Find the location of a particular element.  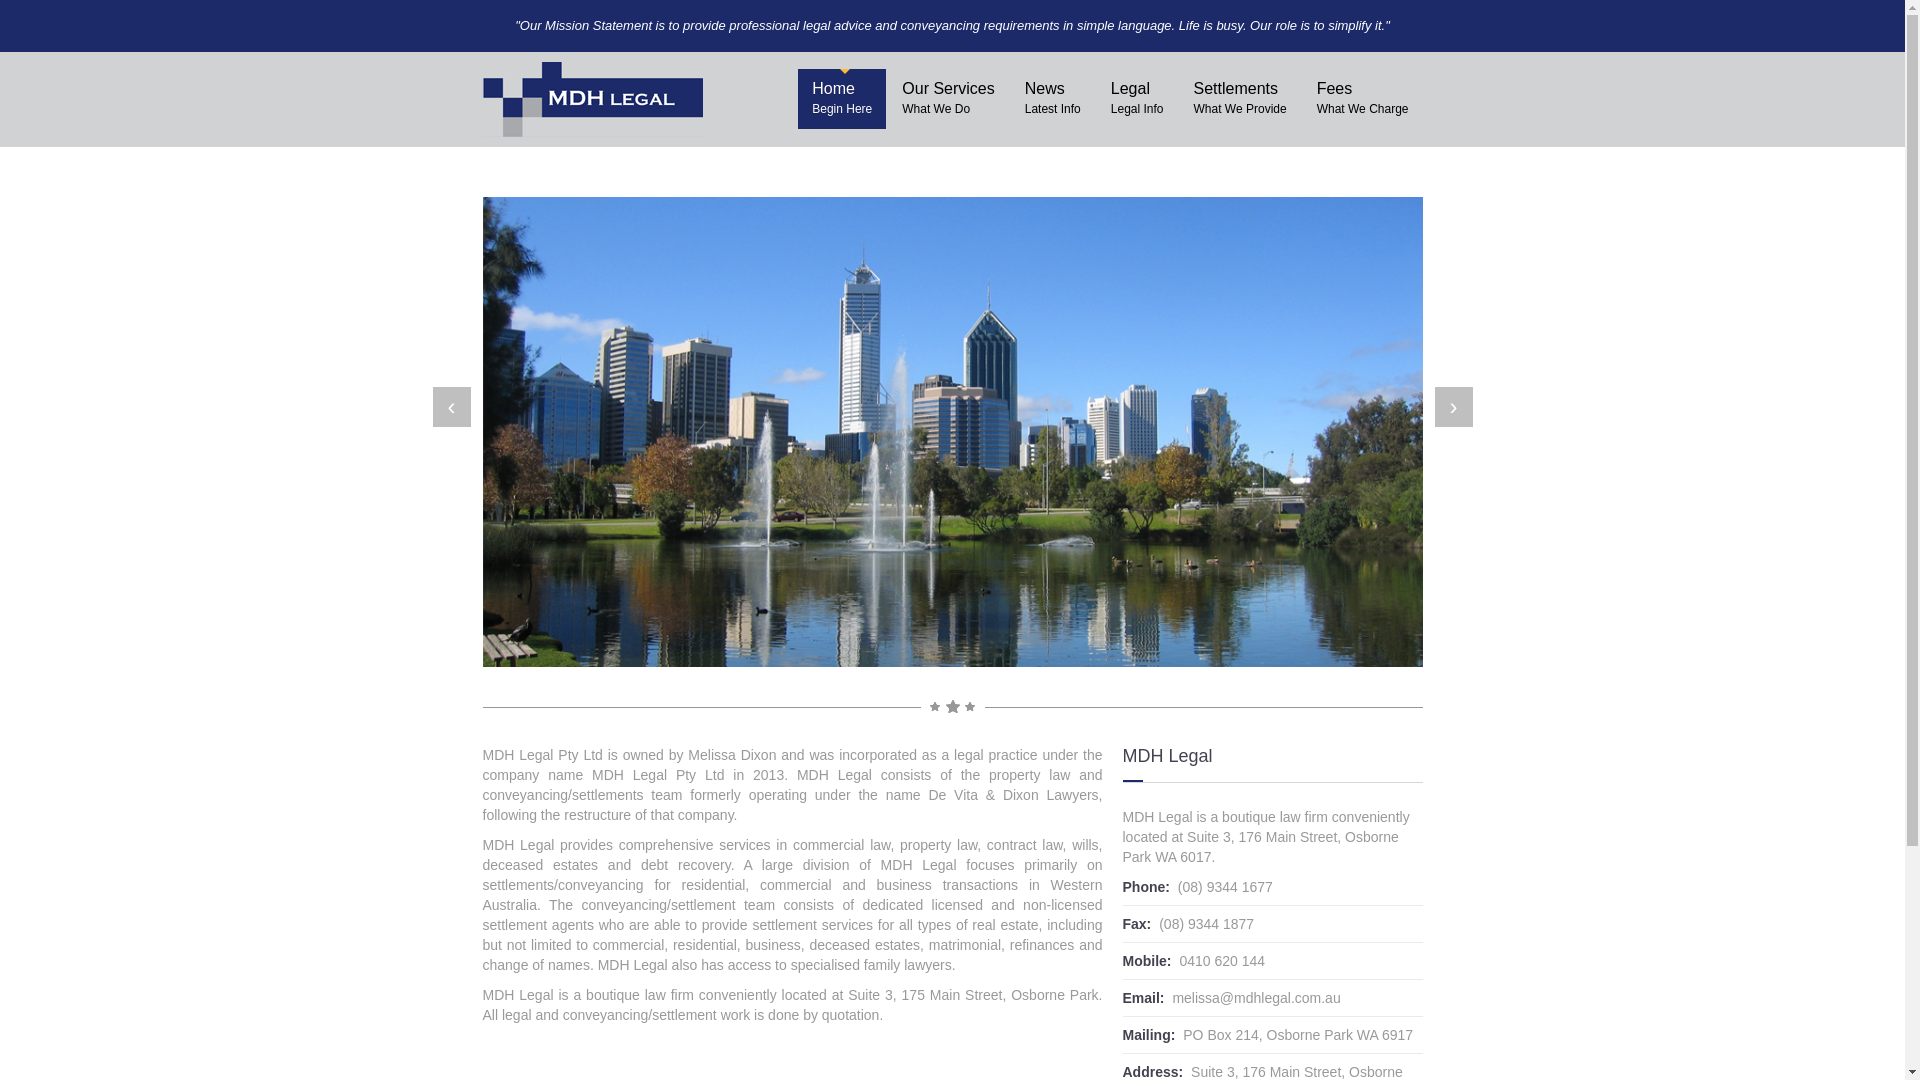

Settlements
What We Provide is located at coordinates (1240, 99).